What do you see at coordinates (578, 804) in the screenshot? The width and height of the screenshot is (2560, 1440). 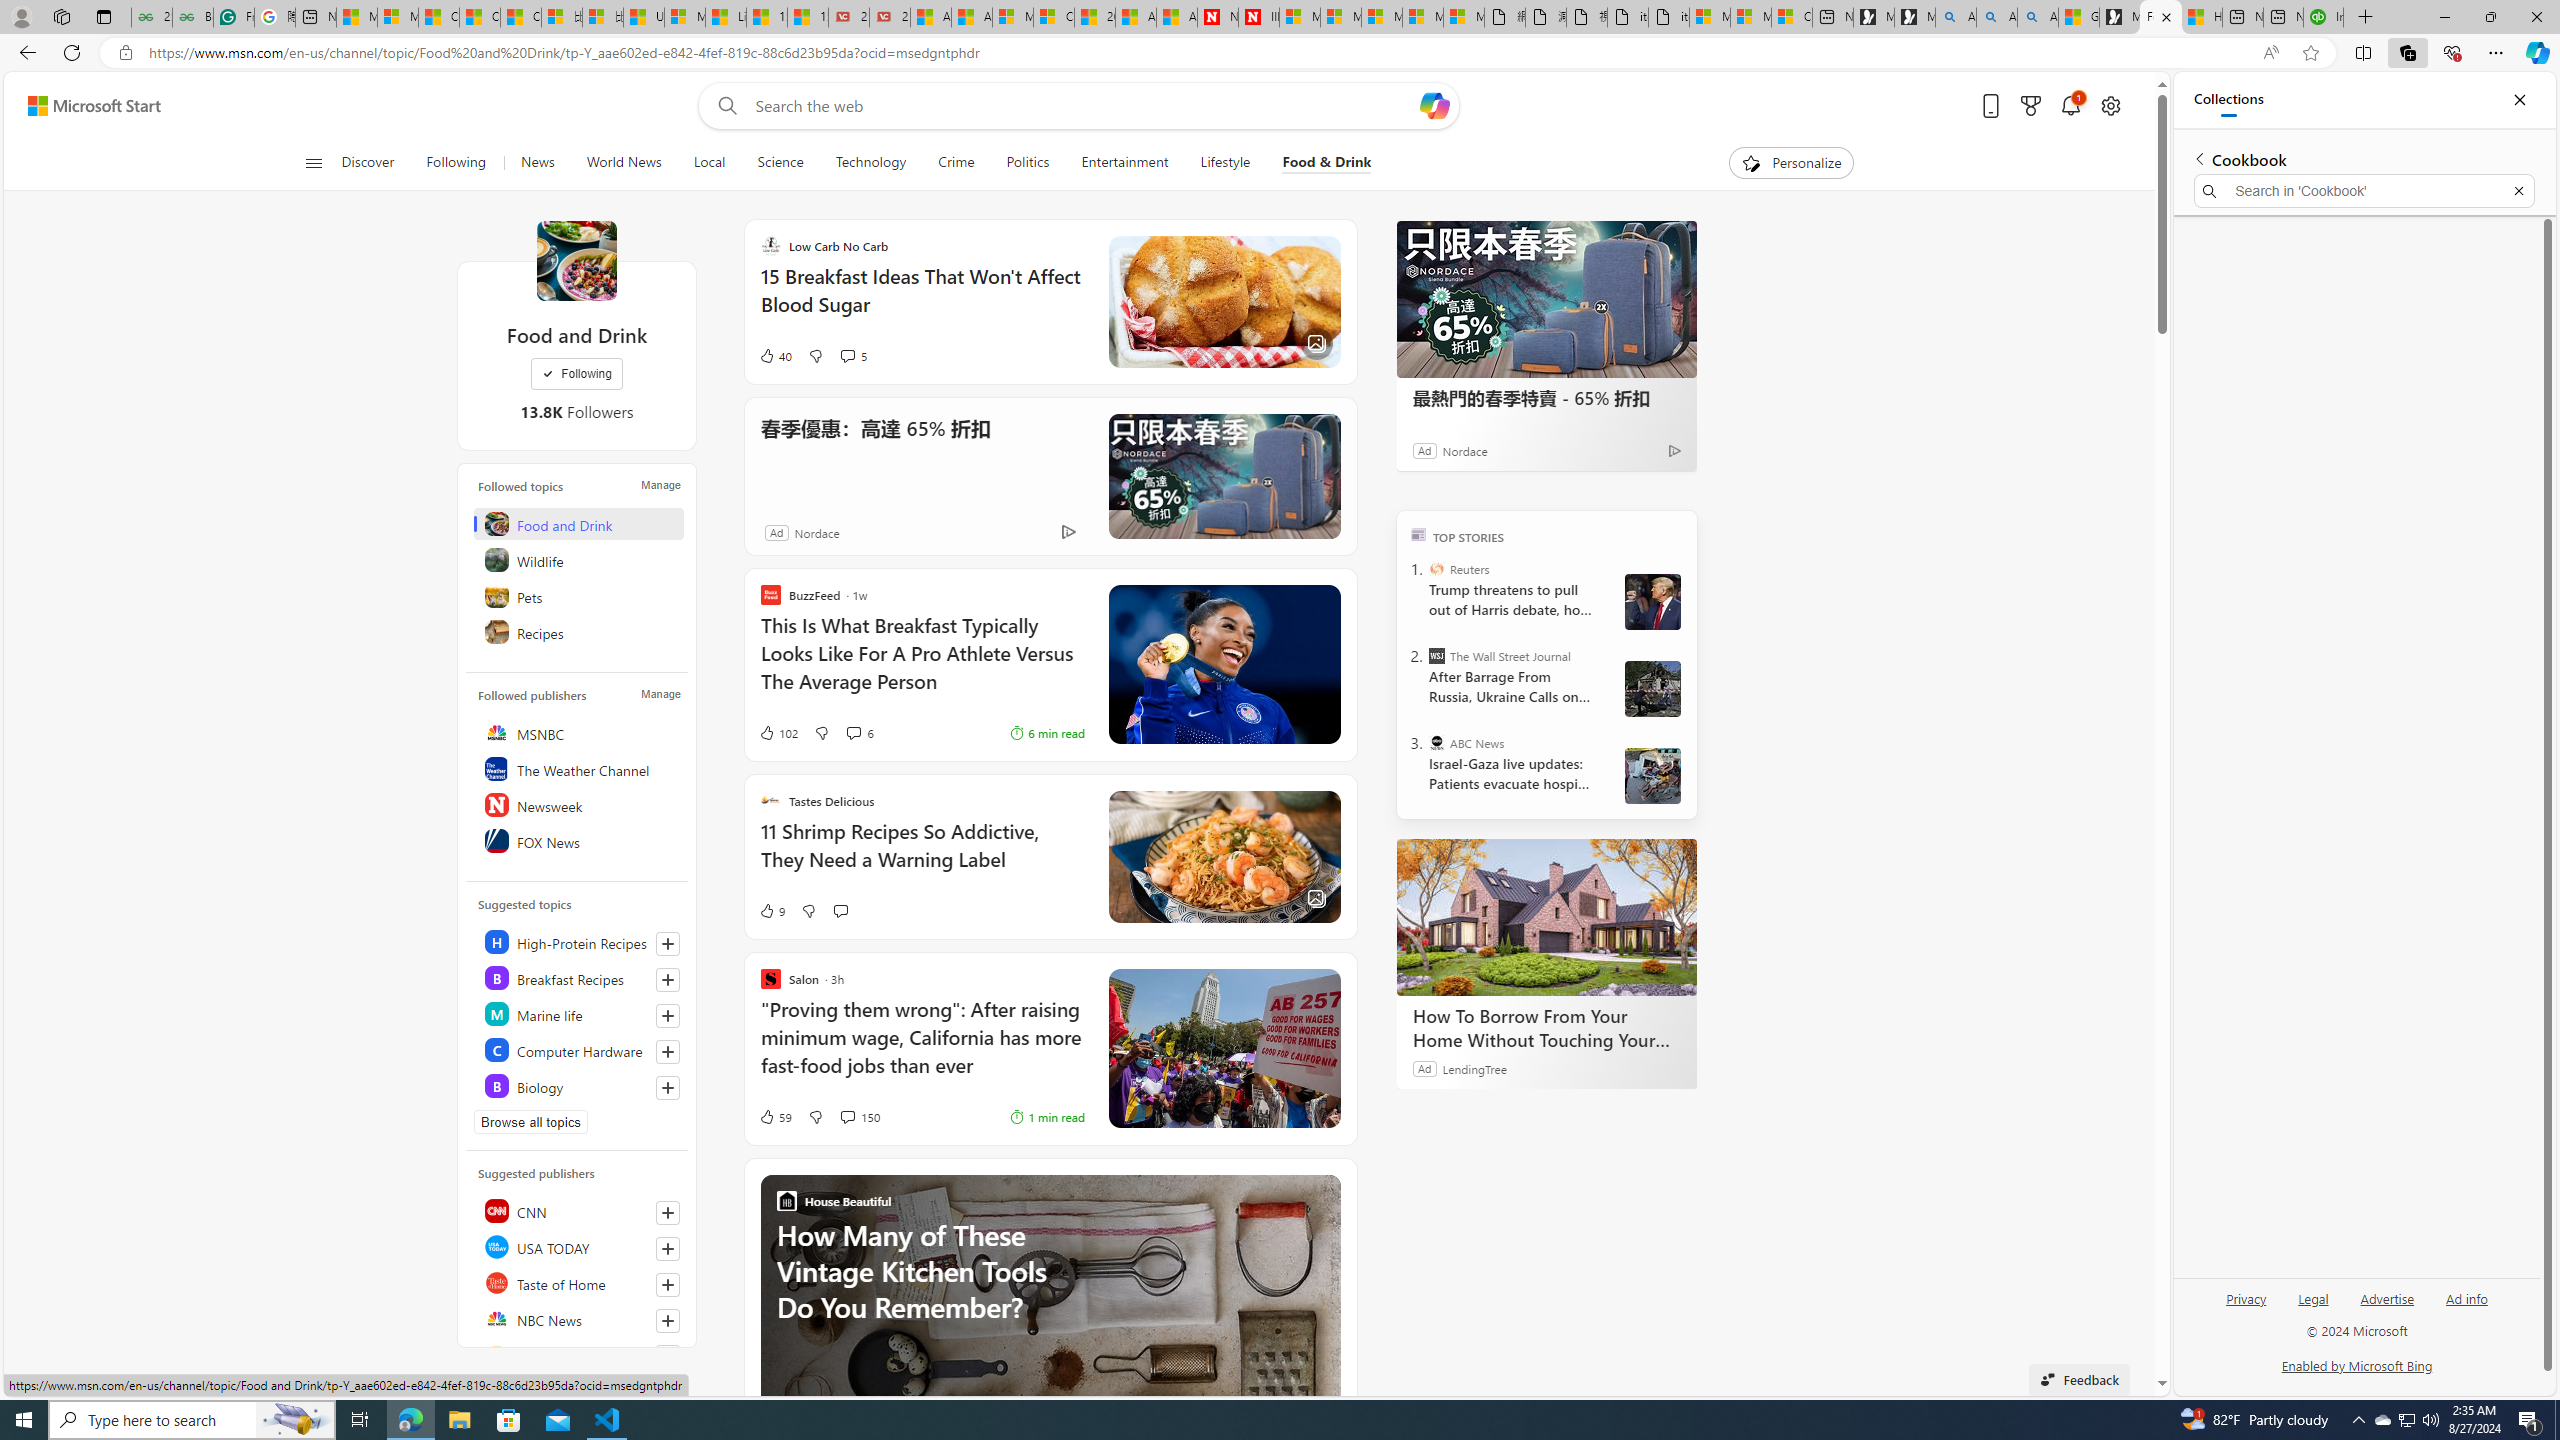 I see `Newsweek` at bounding box center [578, 804].